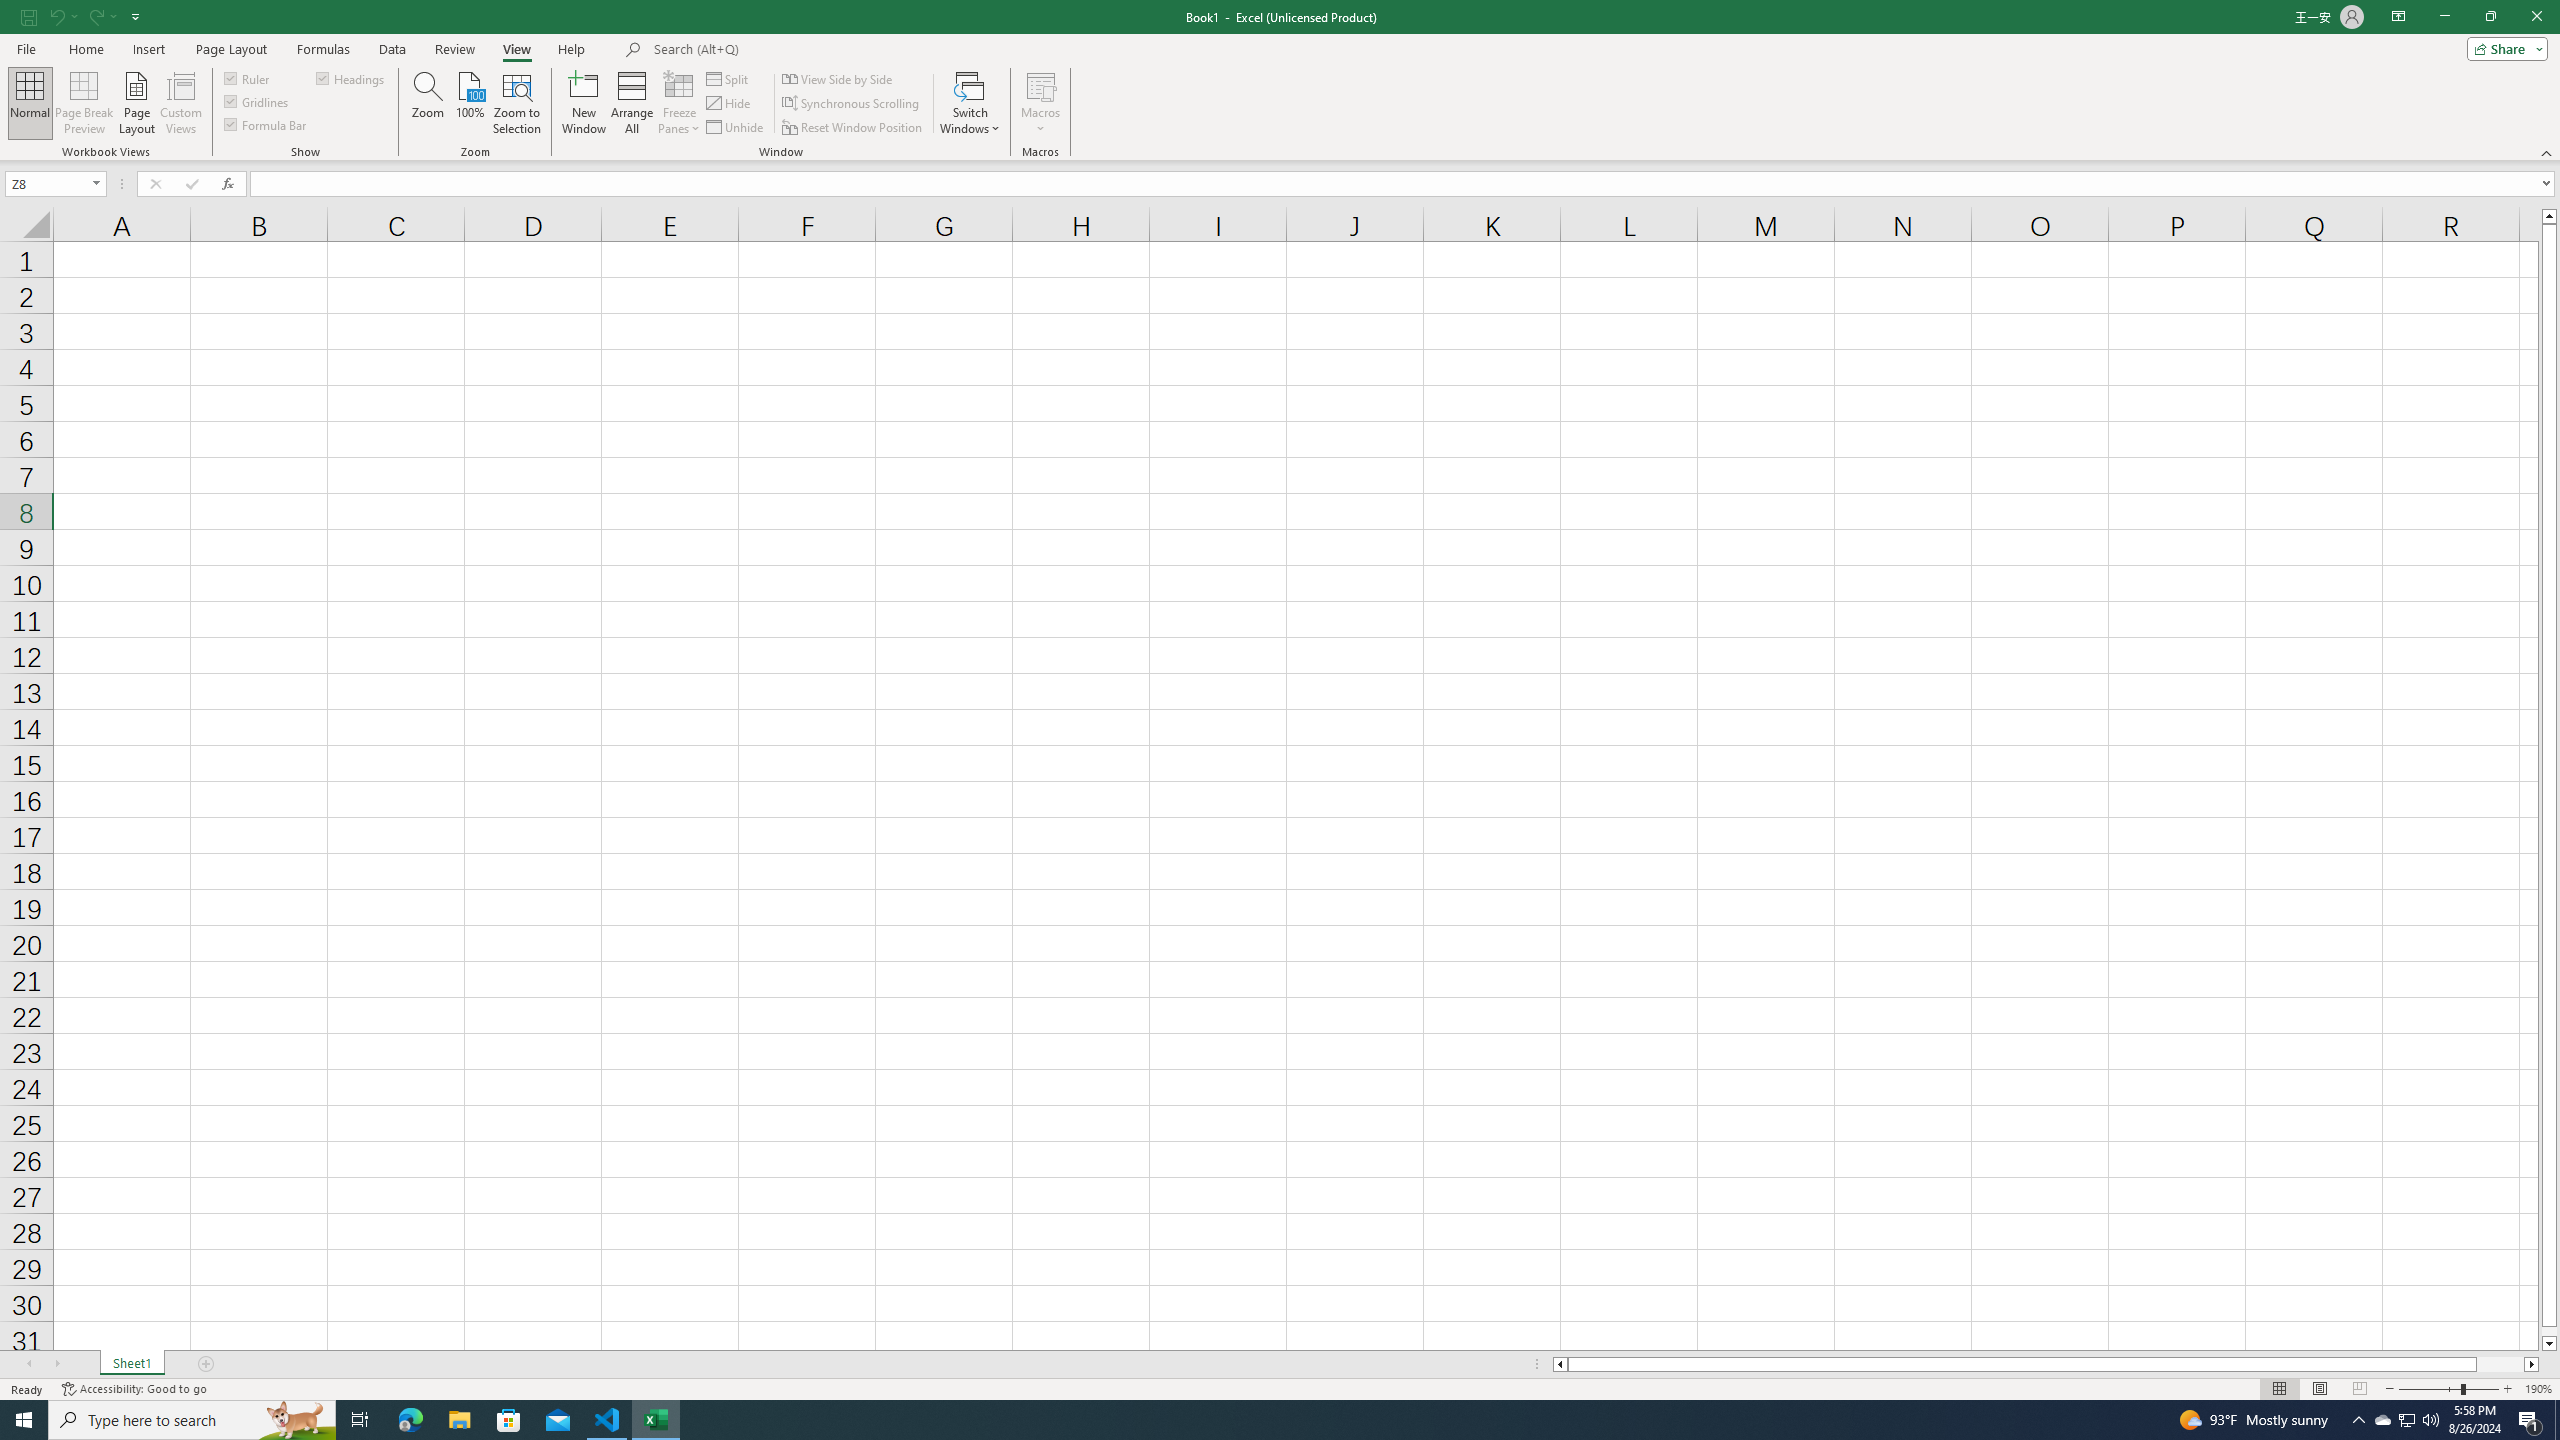 The image size is (2560, 1440). Describe the element at coordinates (737, 128) in the screenshot. I see `Unhide...` at that location.